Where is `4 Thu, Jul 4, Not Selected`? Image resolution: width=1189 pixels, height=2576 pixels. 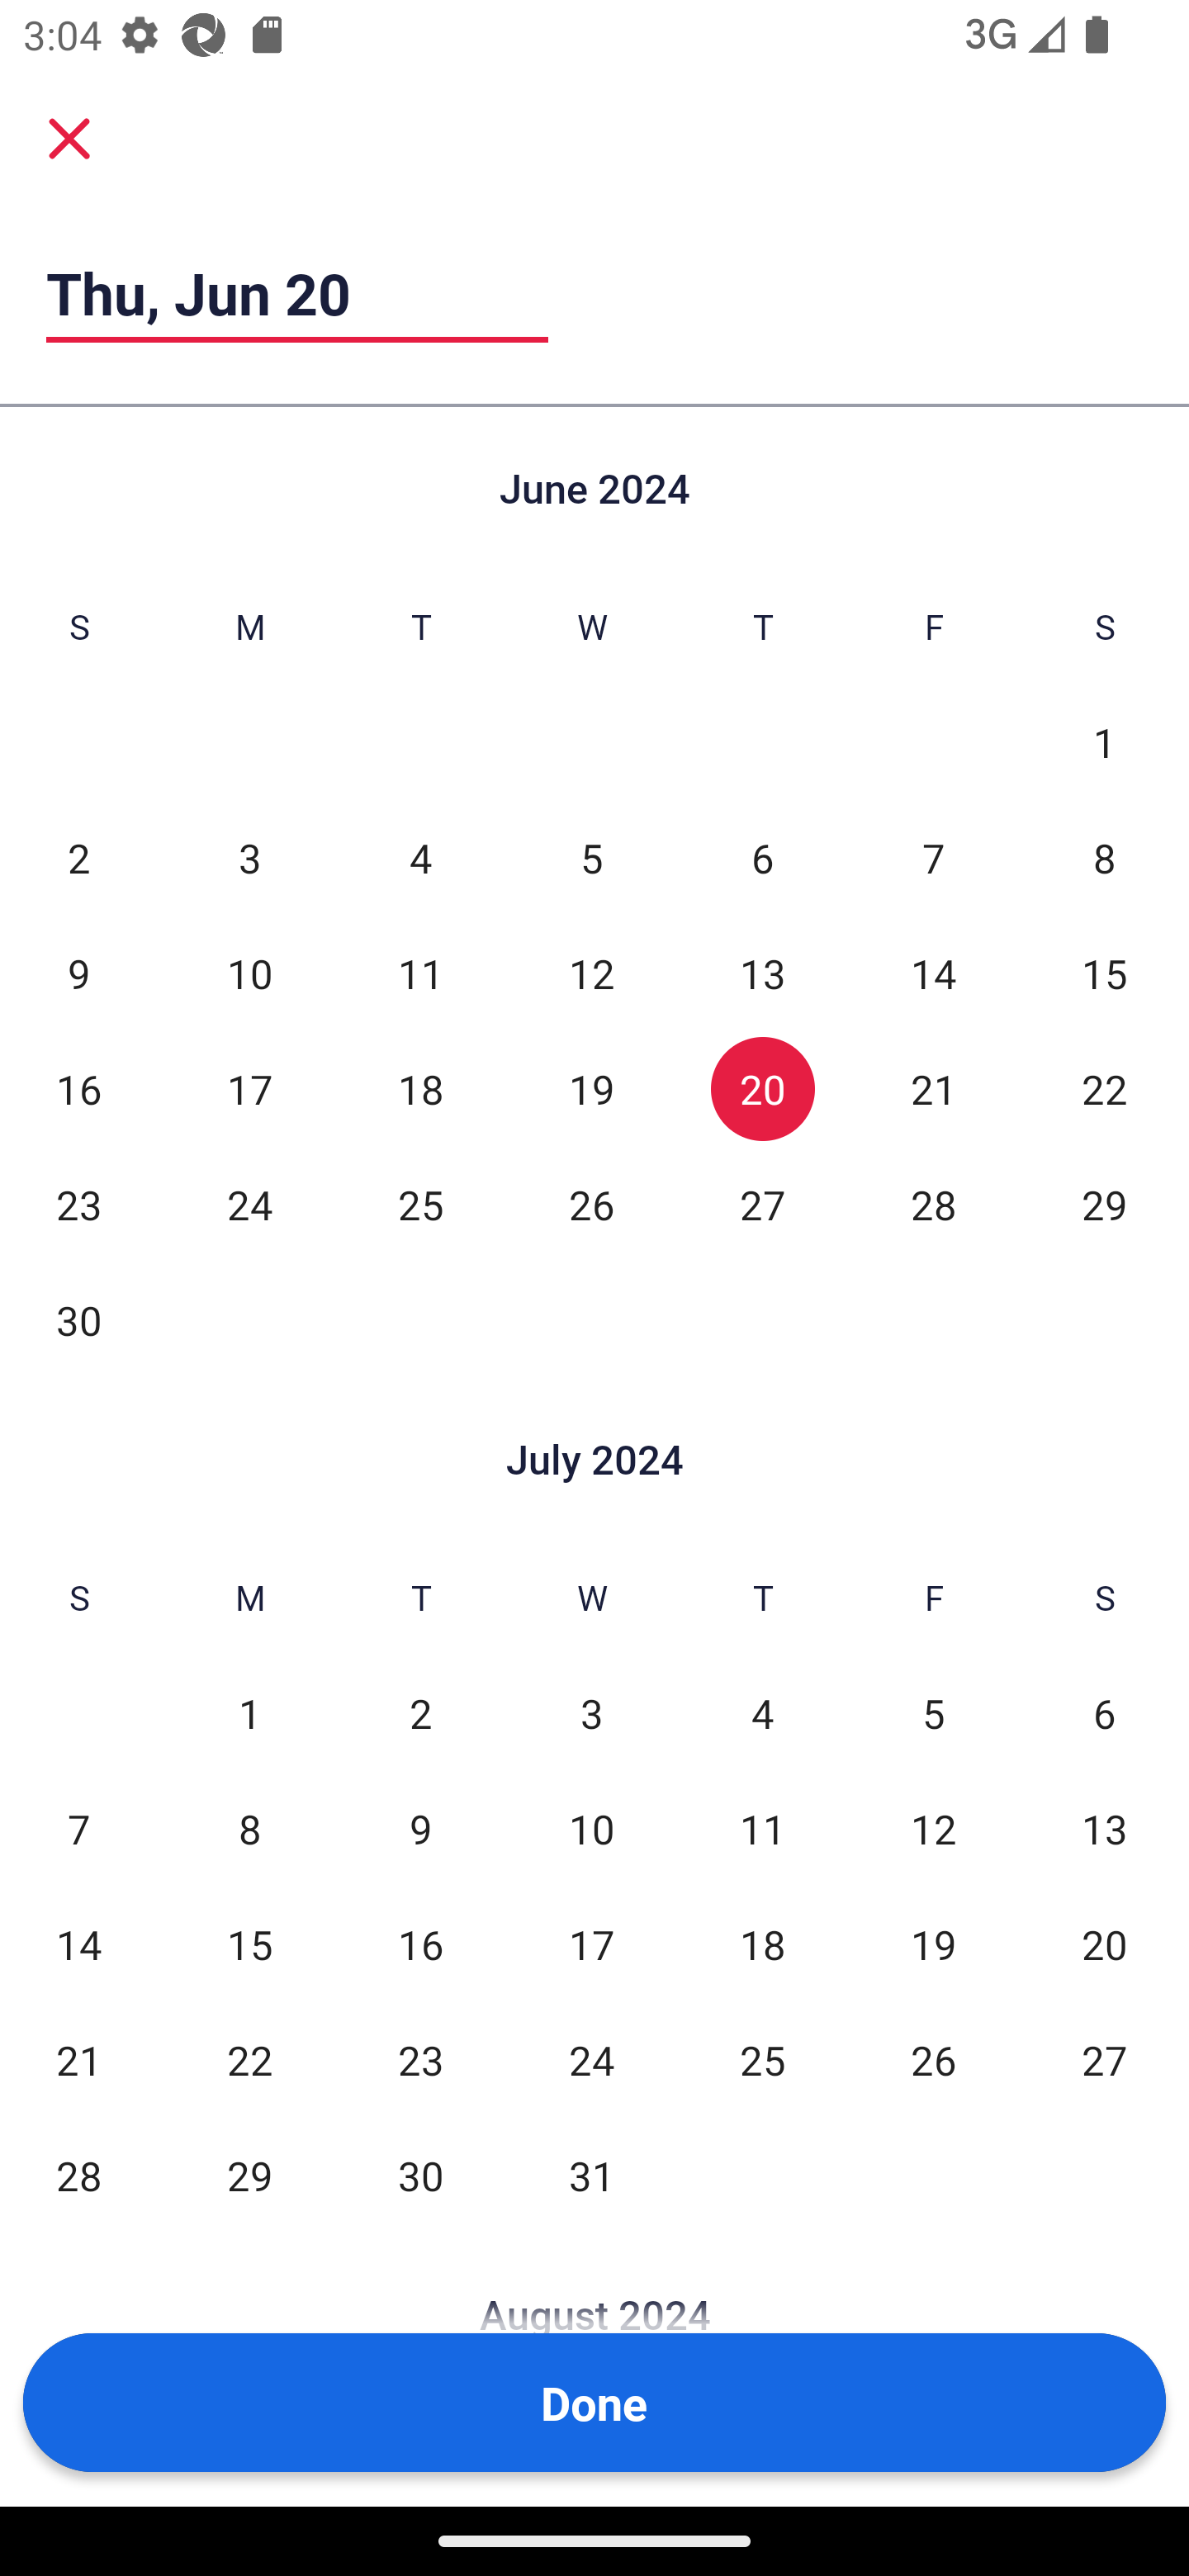
4 Thu, Jul 4, Not Selected is located at coordinates (762, 1714).